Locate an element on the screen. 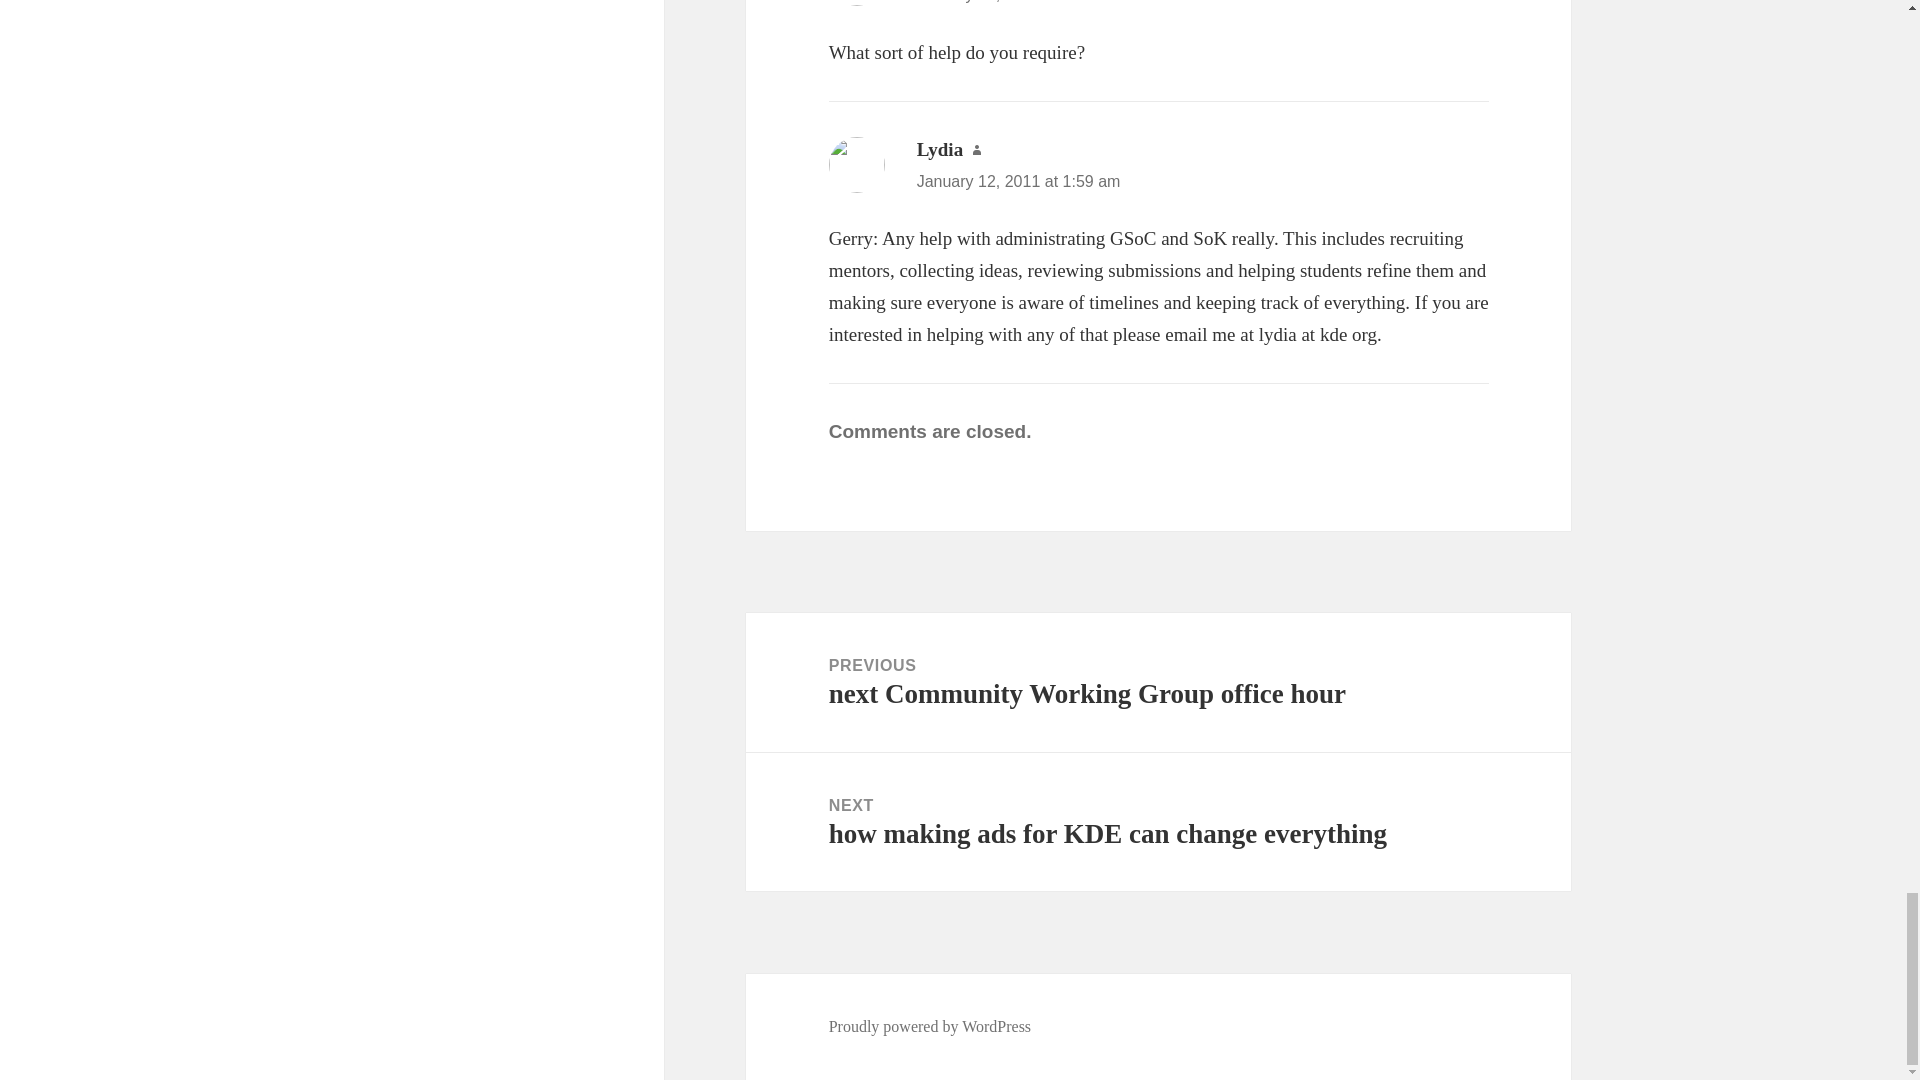 The image size is (1920, 1080). January 12, 2011 at 1:51 am is located at coordinates (1019, 2).